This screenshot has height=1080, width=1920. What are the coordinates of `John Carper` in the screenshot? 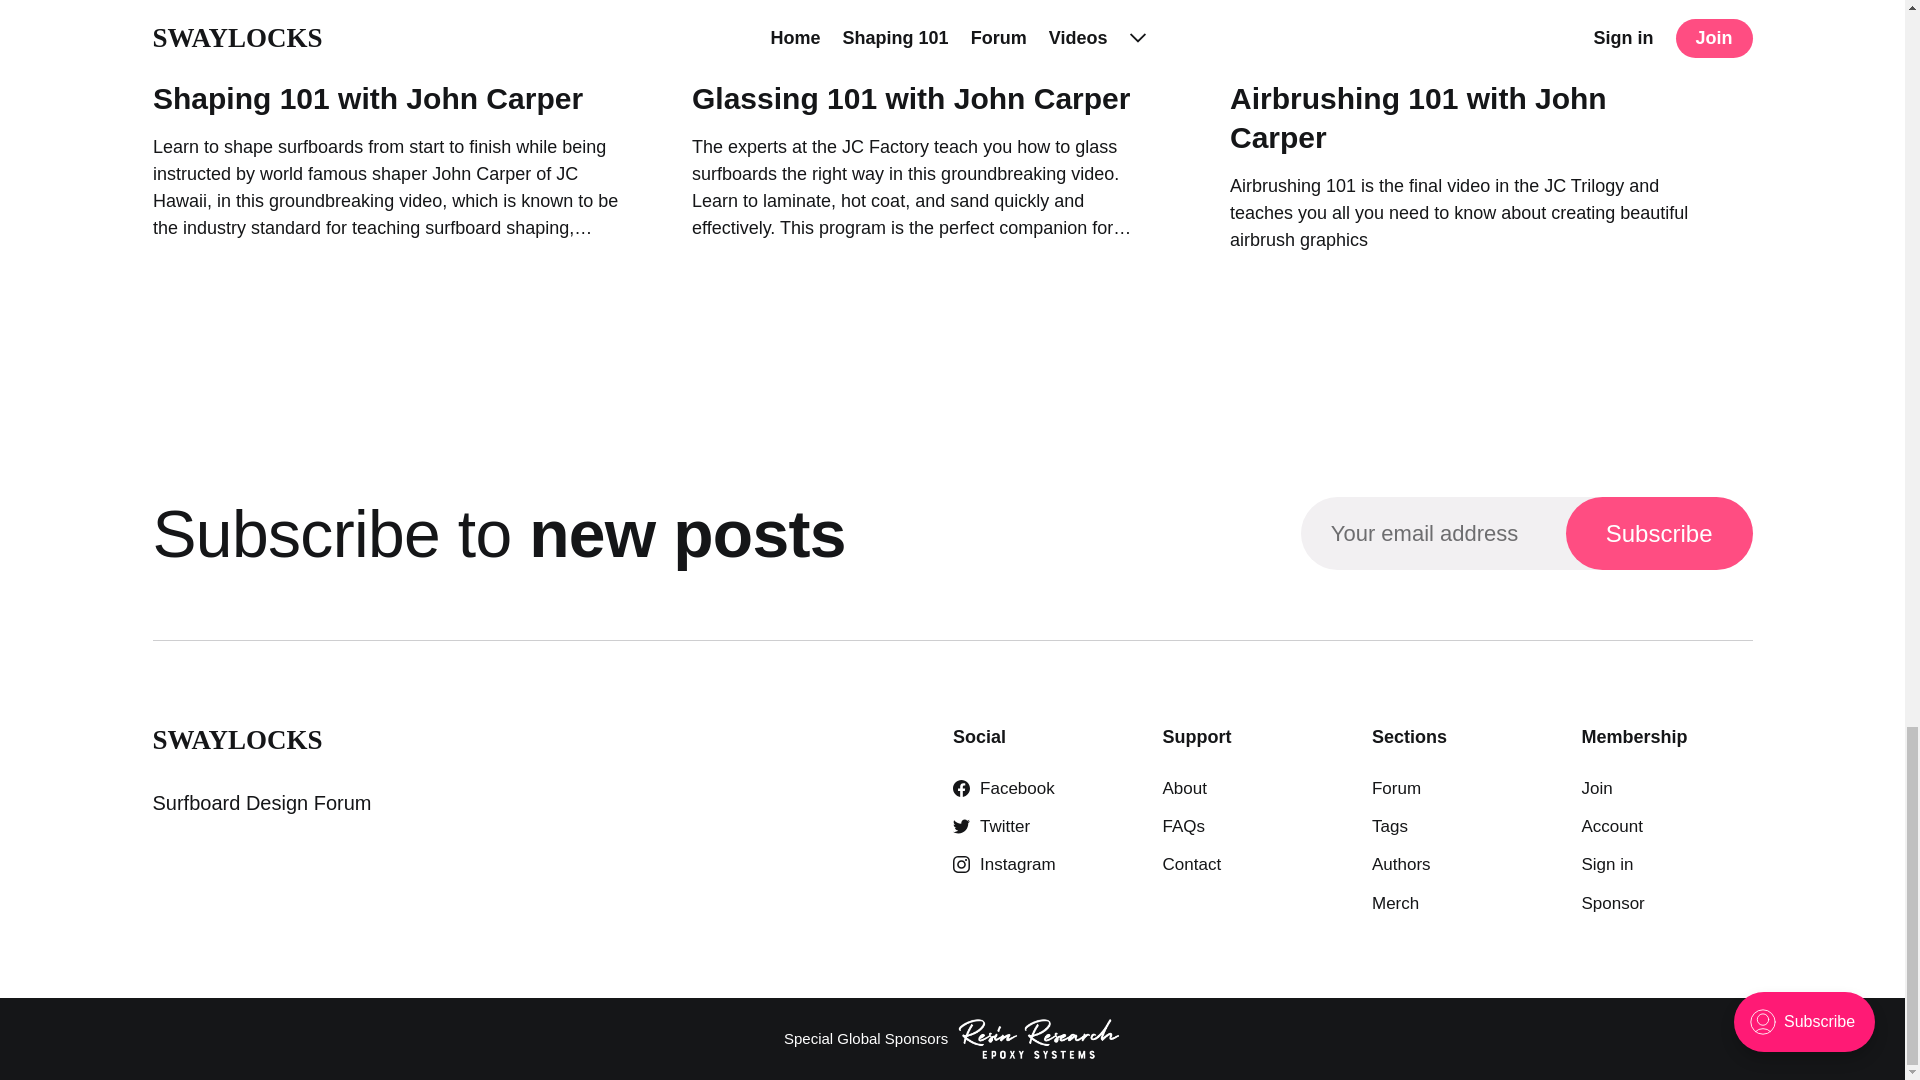 It's located at (739, 47).